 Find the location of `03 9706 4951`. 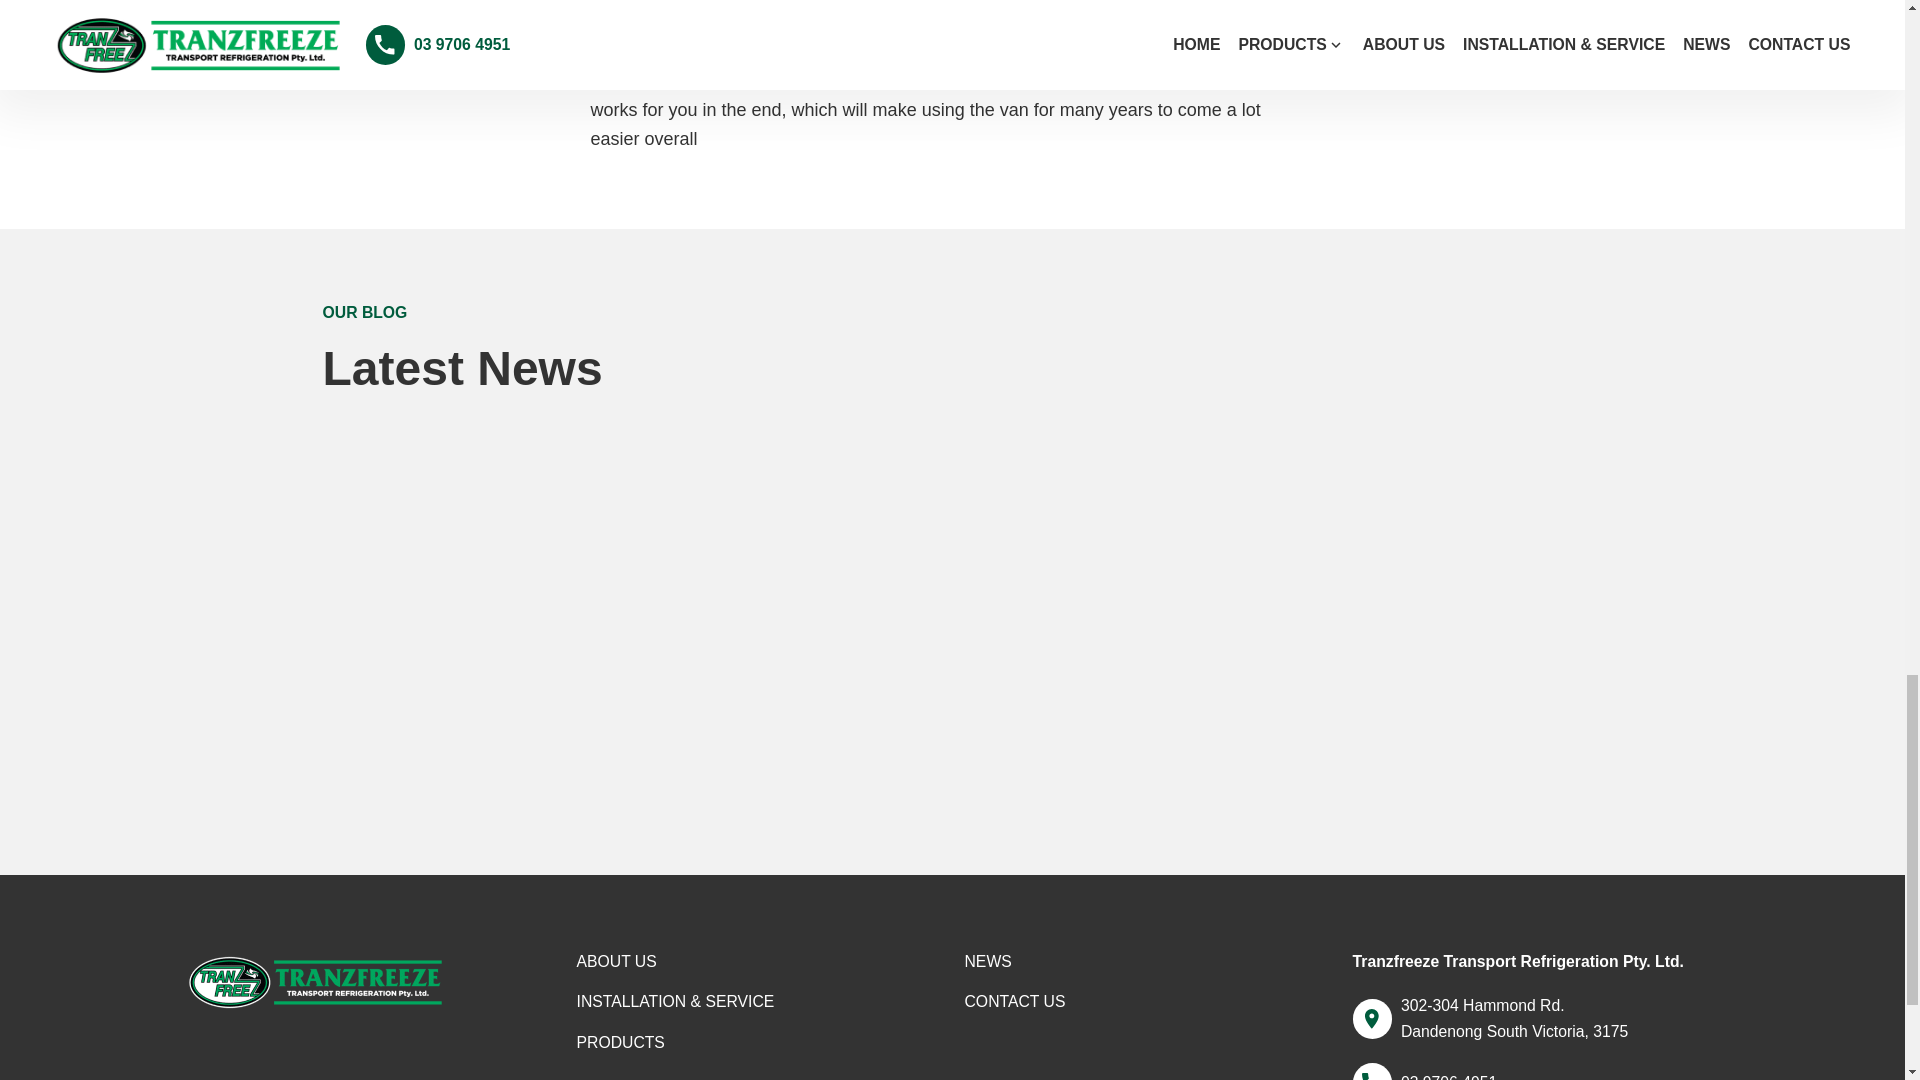

03 9706 4951 is located at coordinates (1424, 1071).